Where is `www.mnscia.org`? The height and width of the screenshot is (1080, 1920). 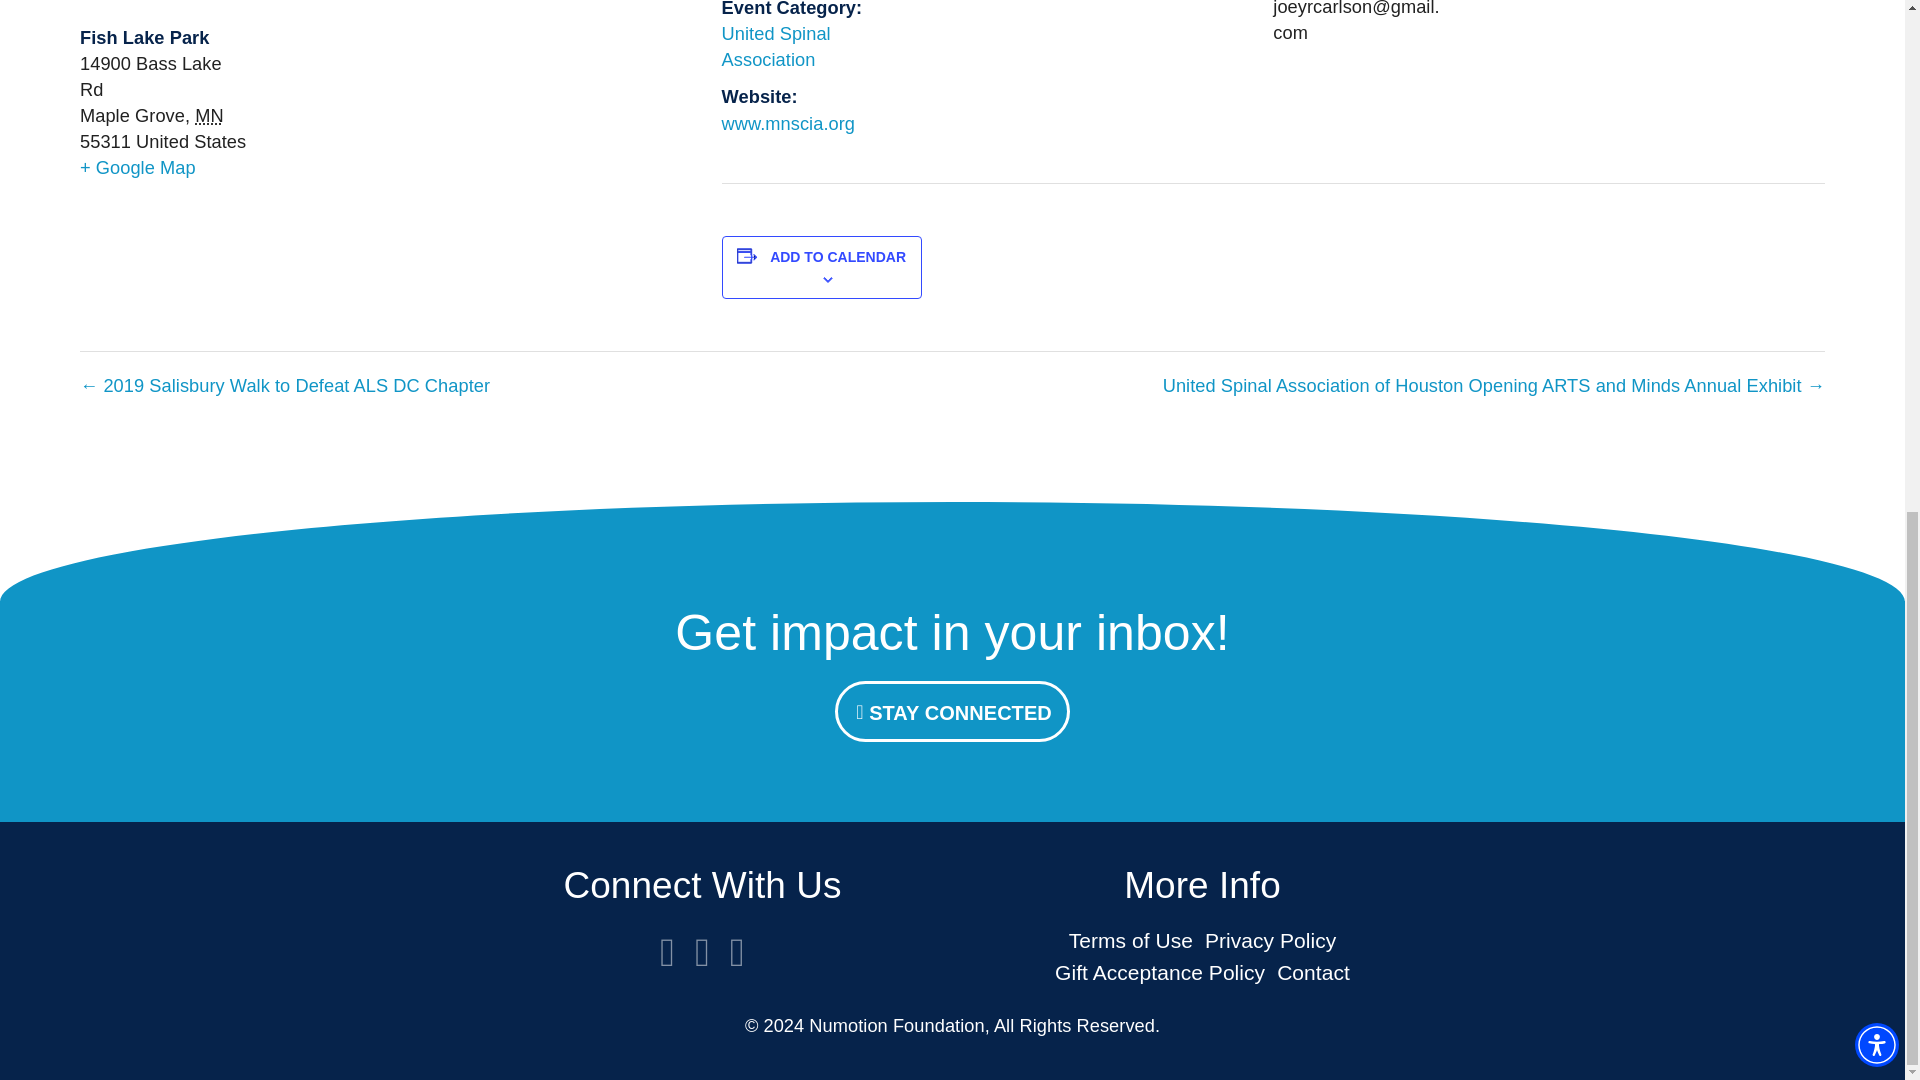
www.mnscia.org is located at coordinates (788, 123).